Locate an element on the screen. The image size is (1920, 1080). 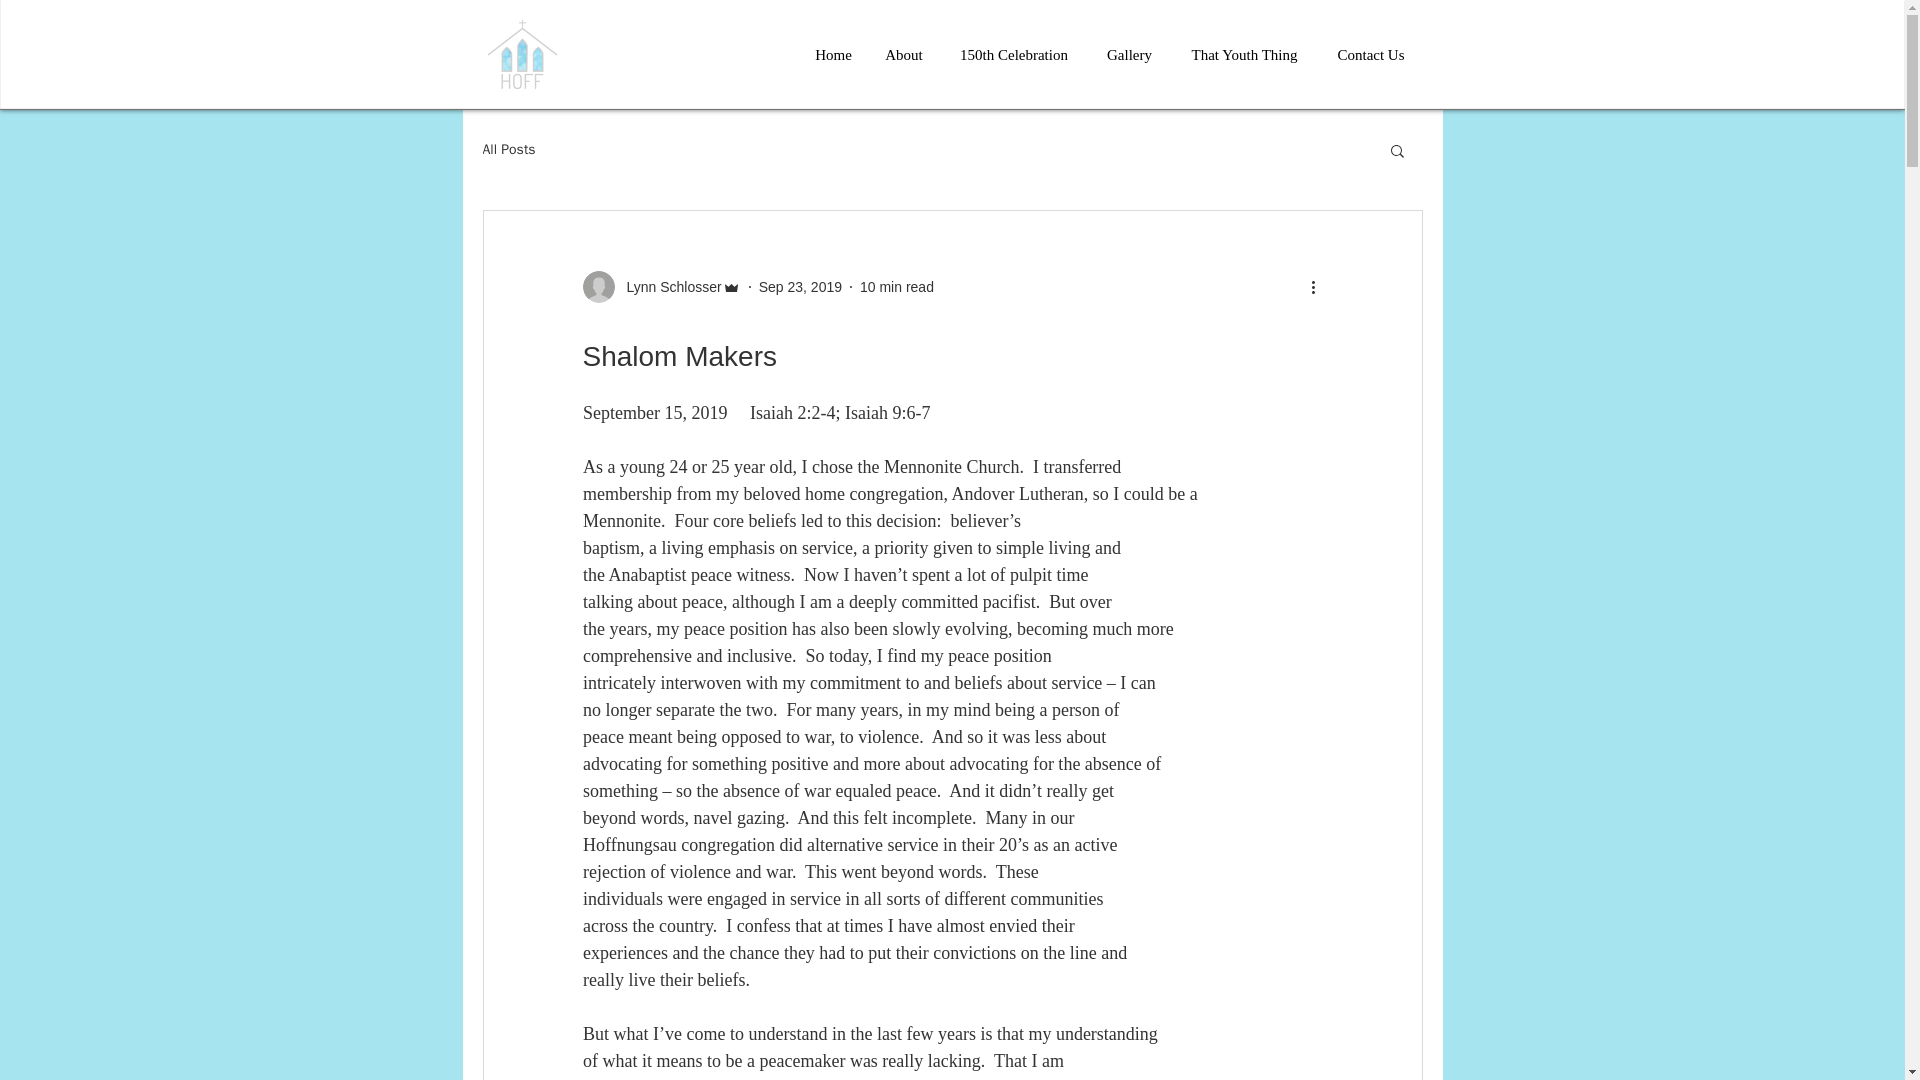
10 min read is located at coordinates (896, 285).